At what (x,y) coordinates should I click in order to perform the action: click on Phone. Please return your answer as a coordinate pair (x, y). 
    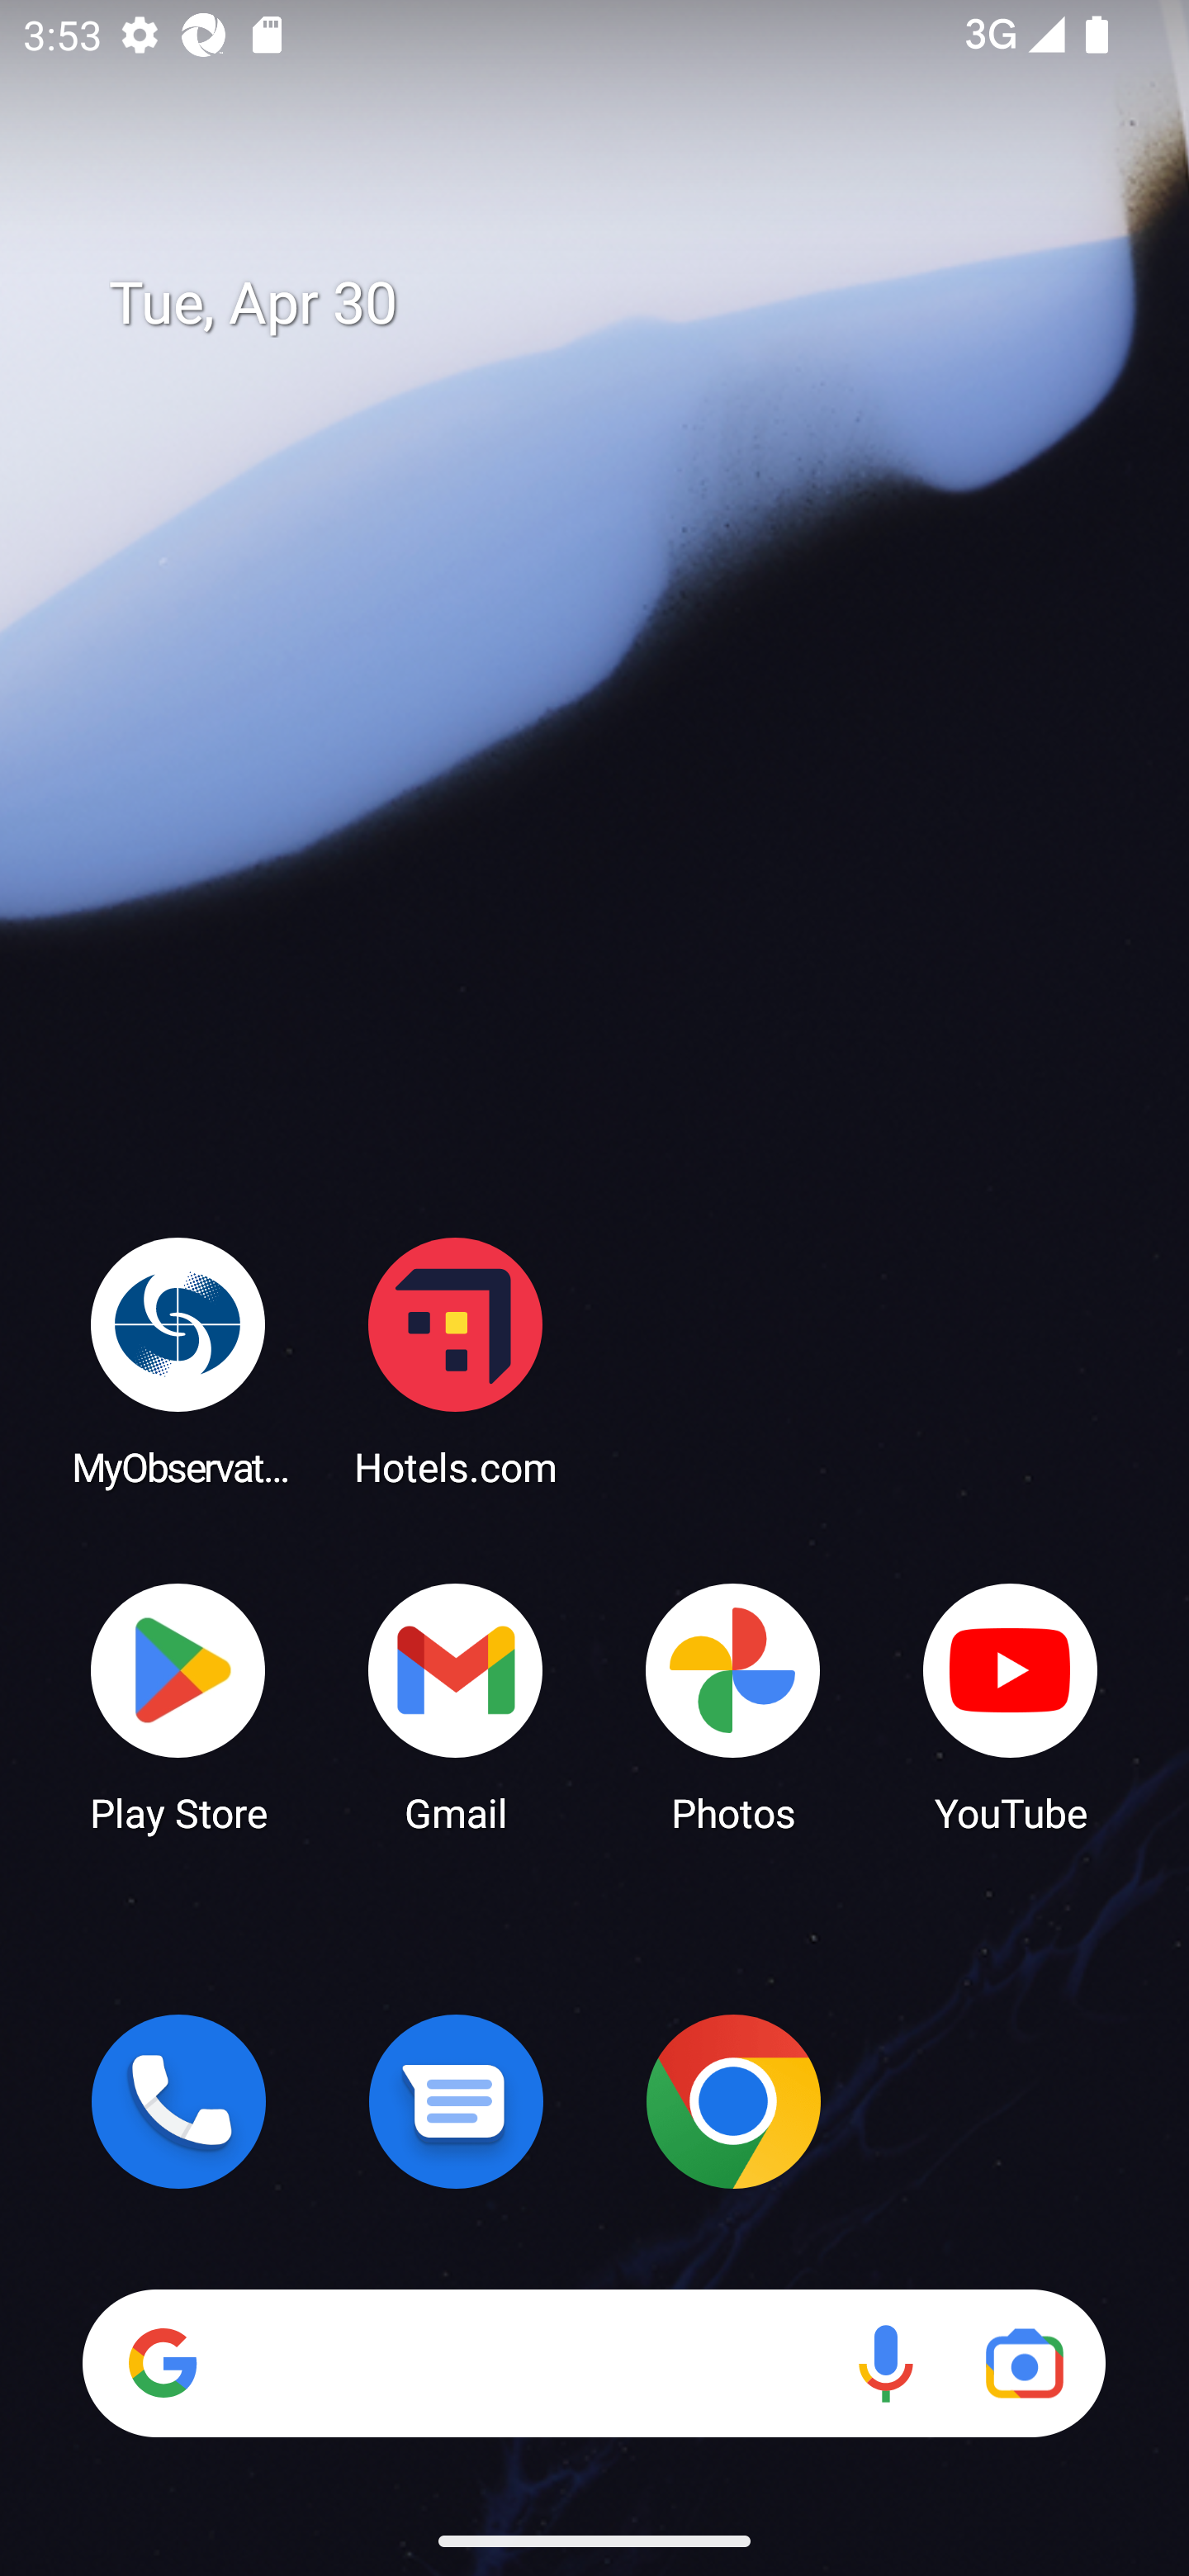
    Looking at the image, I should click on (178, 2101).